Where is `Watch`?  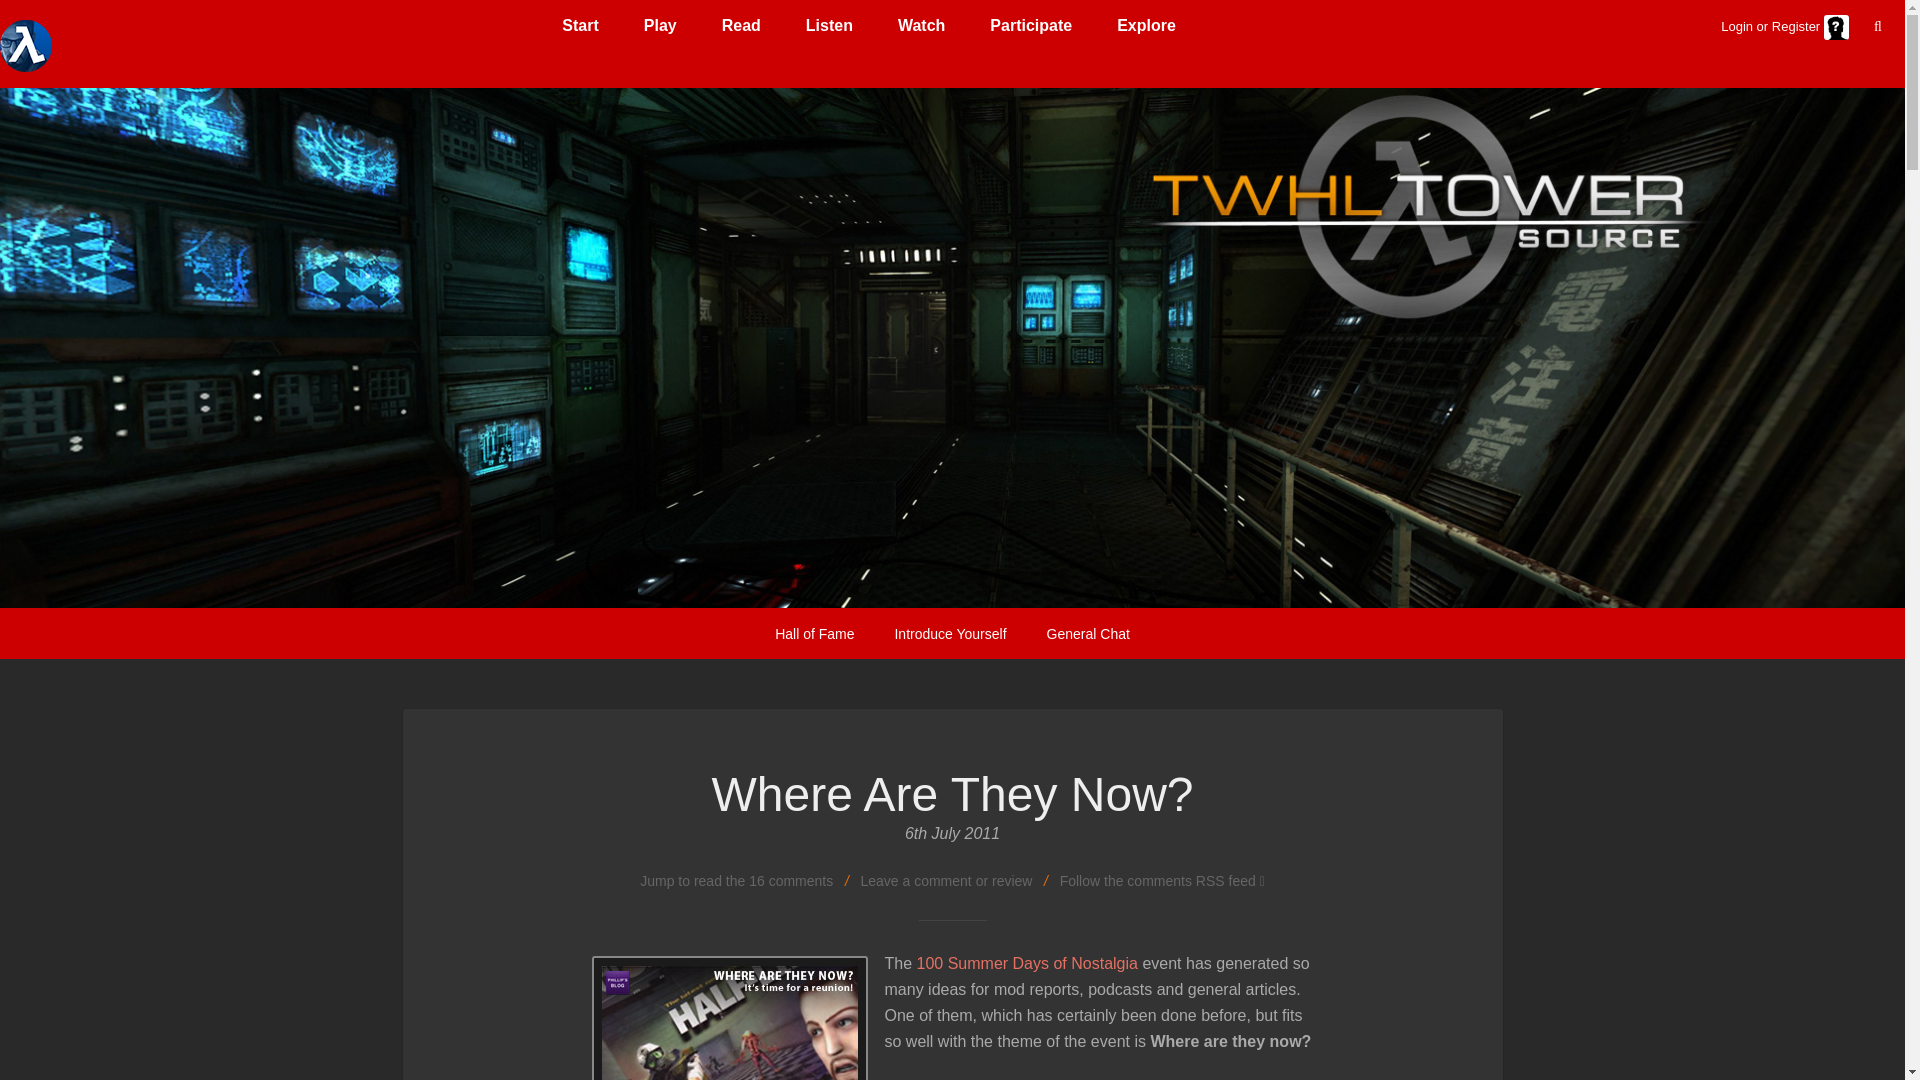 Watch is located at coordinates (929, 26).